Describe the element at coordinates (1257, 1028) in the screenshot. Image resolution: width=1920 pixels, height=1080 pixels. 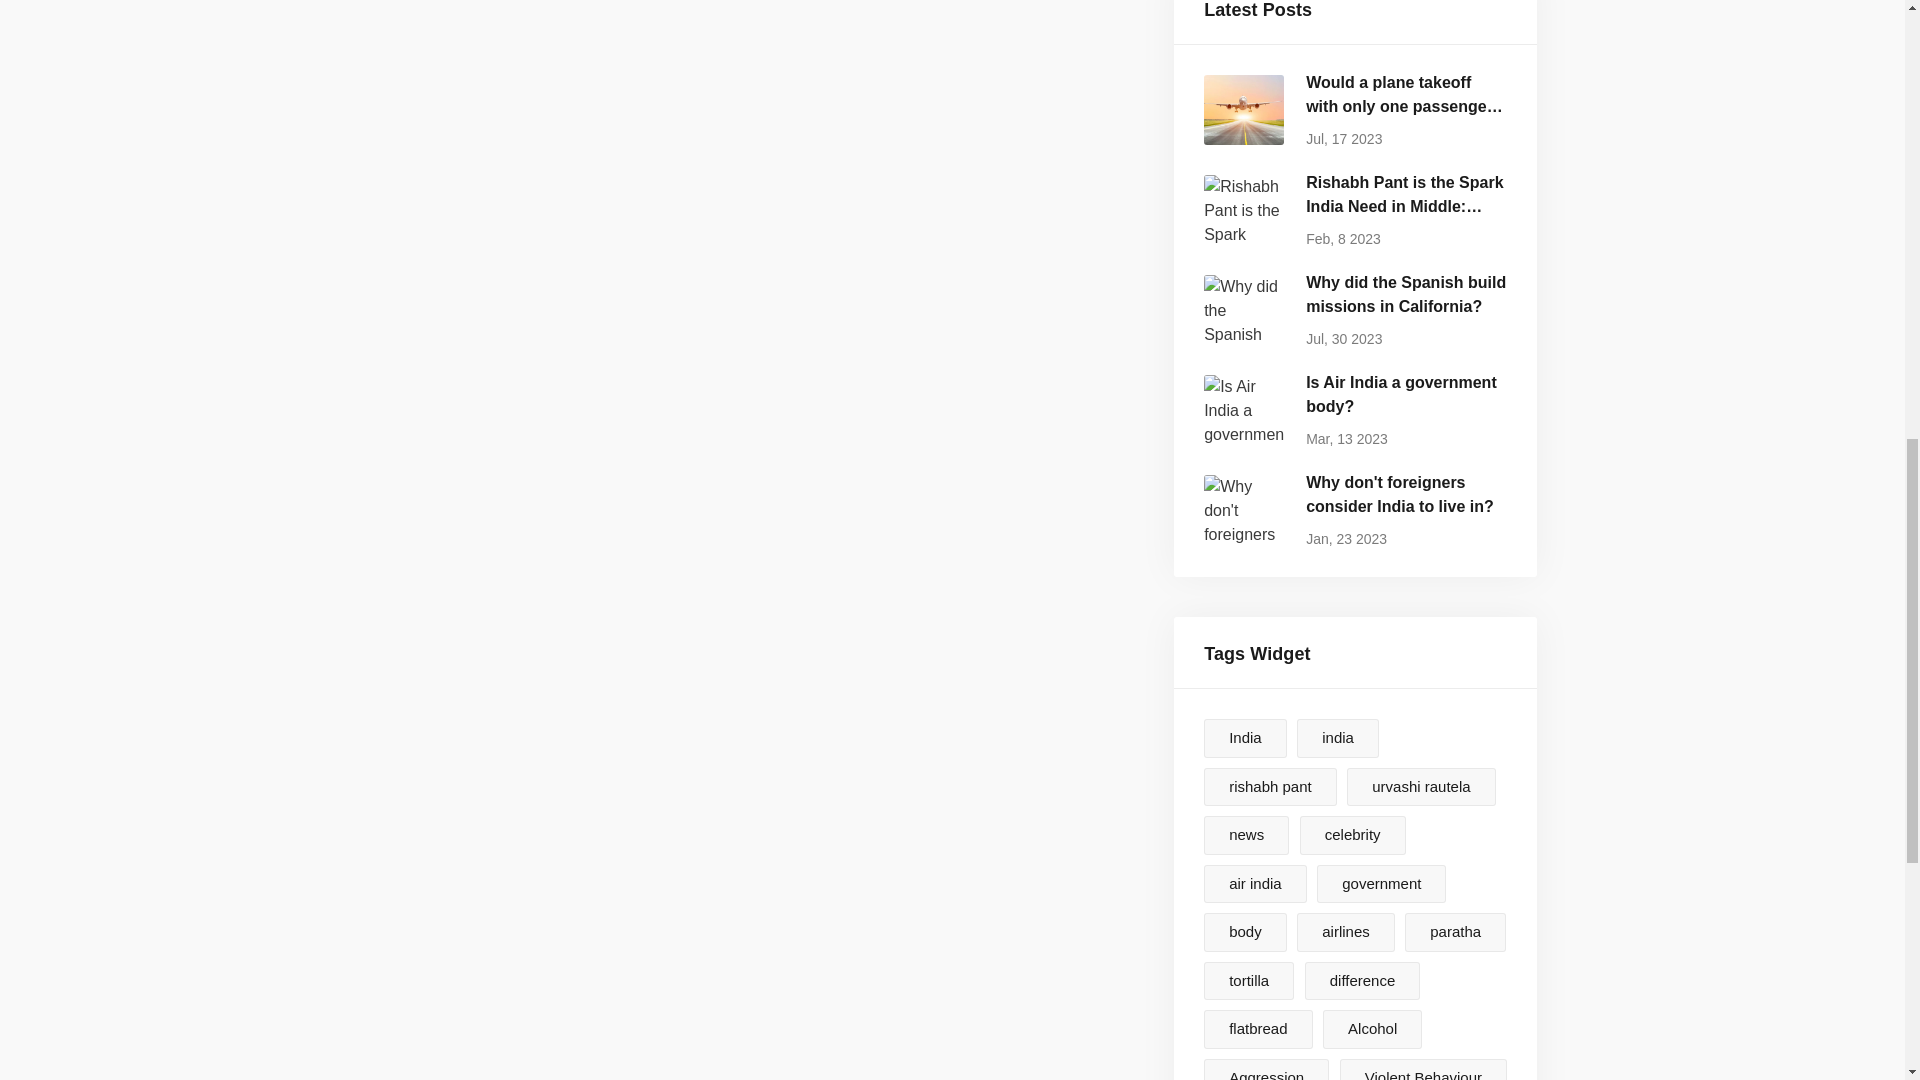
I see `body` at that location.